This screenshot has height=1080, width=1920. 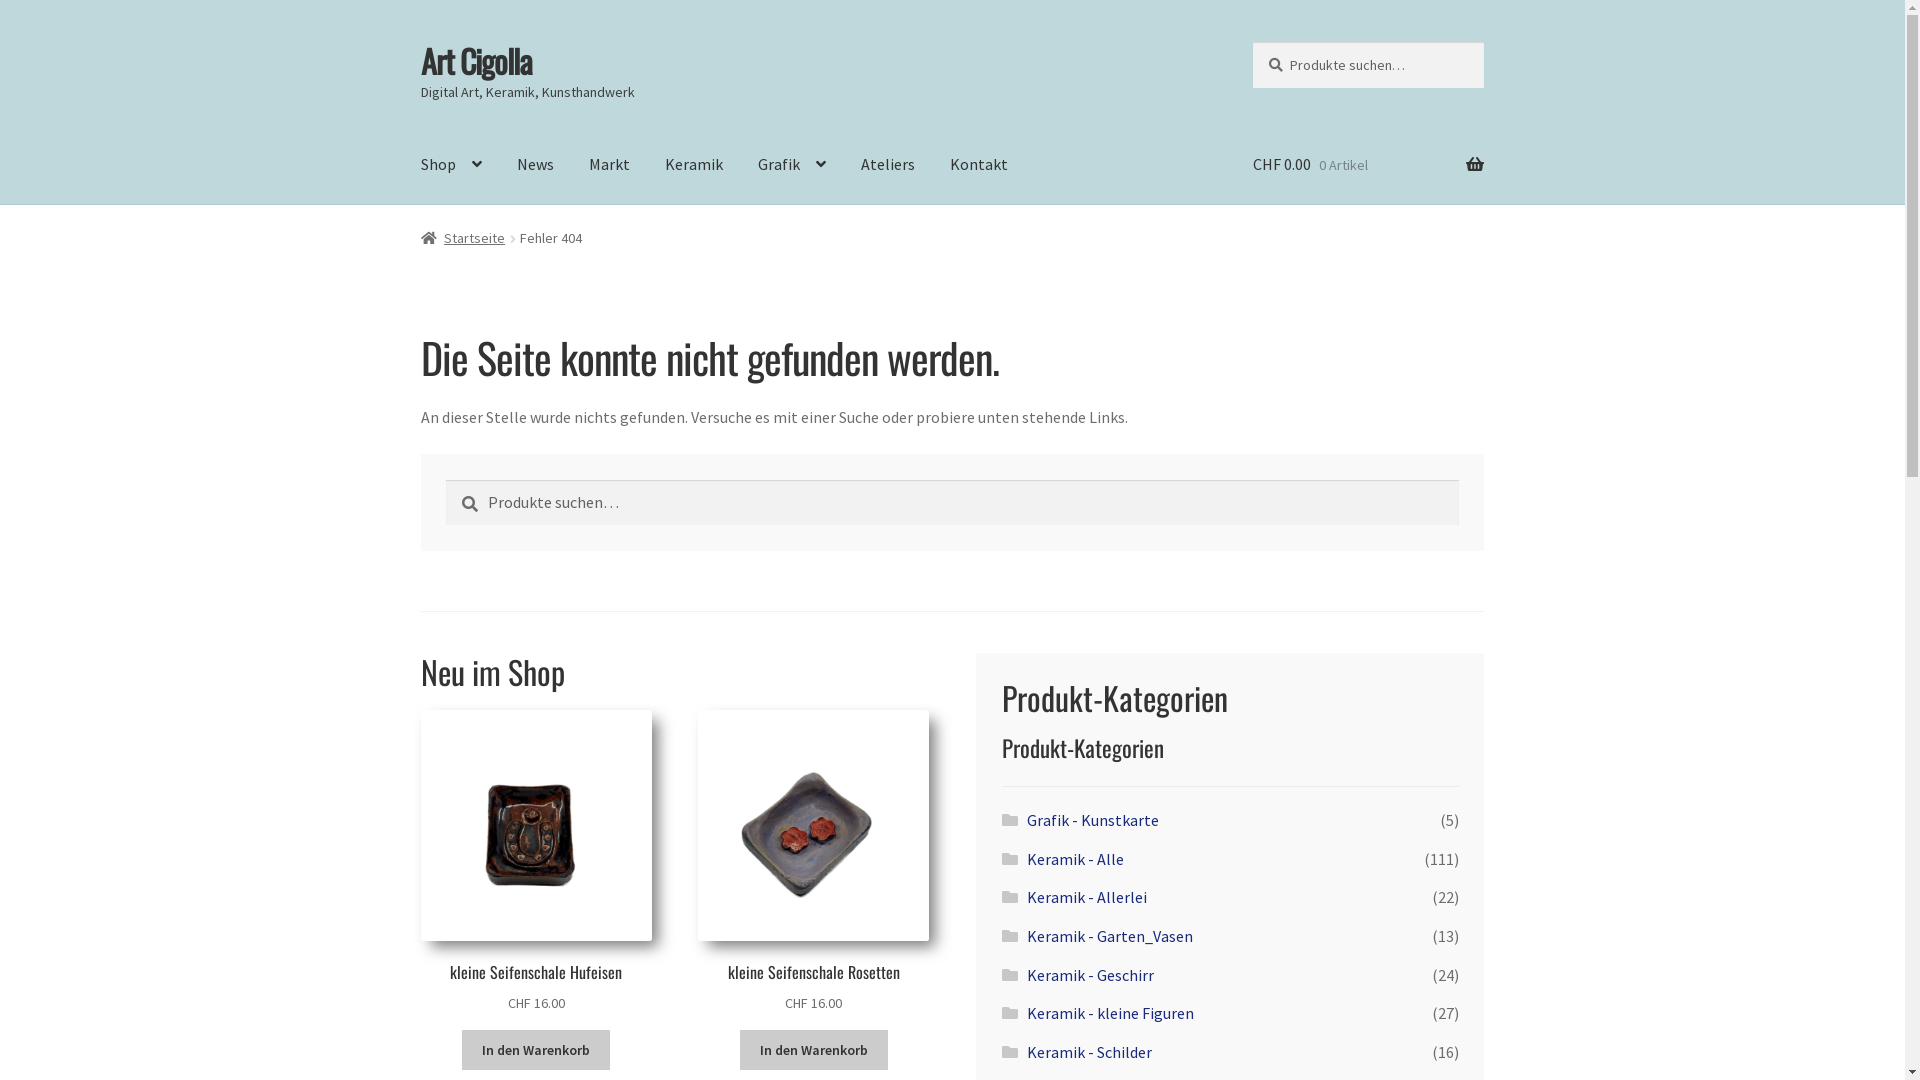 I want to click on Markt, so click(x=610, y=165).